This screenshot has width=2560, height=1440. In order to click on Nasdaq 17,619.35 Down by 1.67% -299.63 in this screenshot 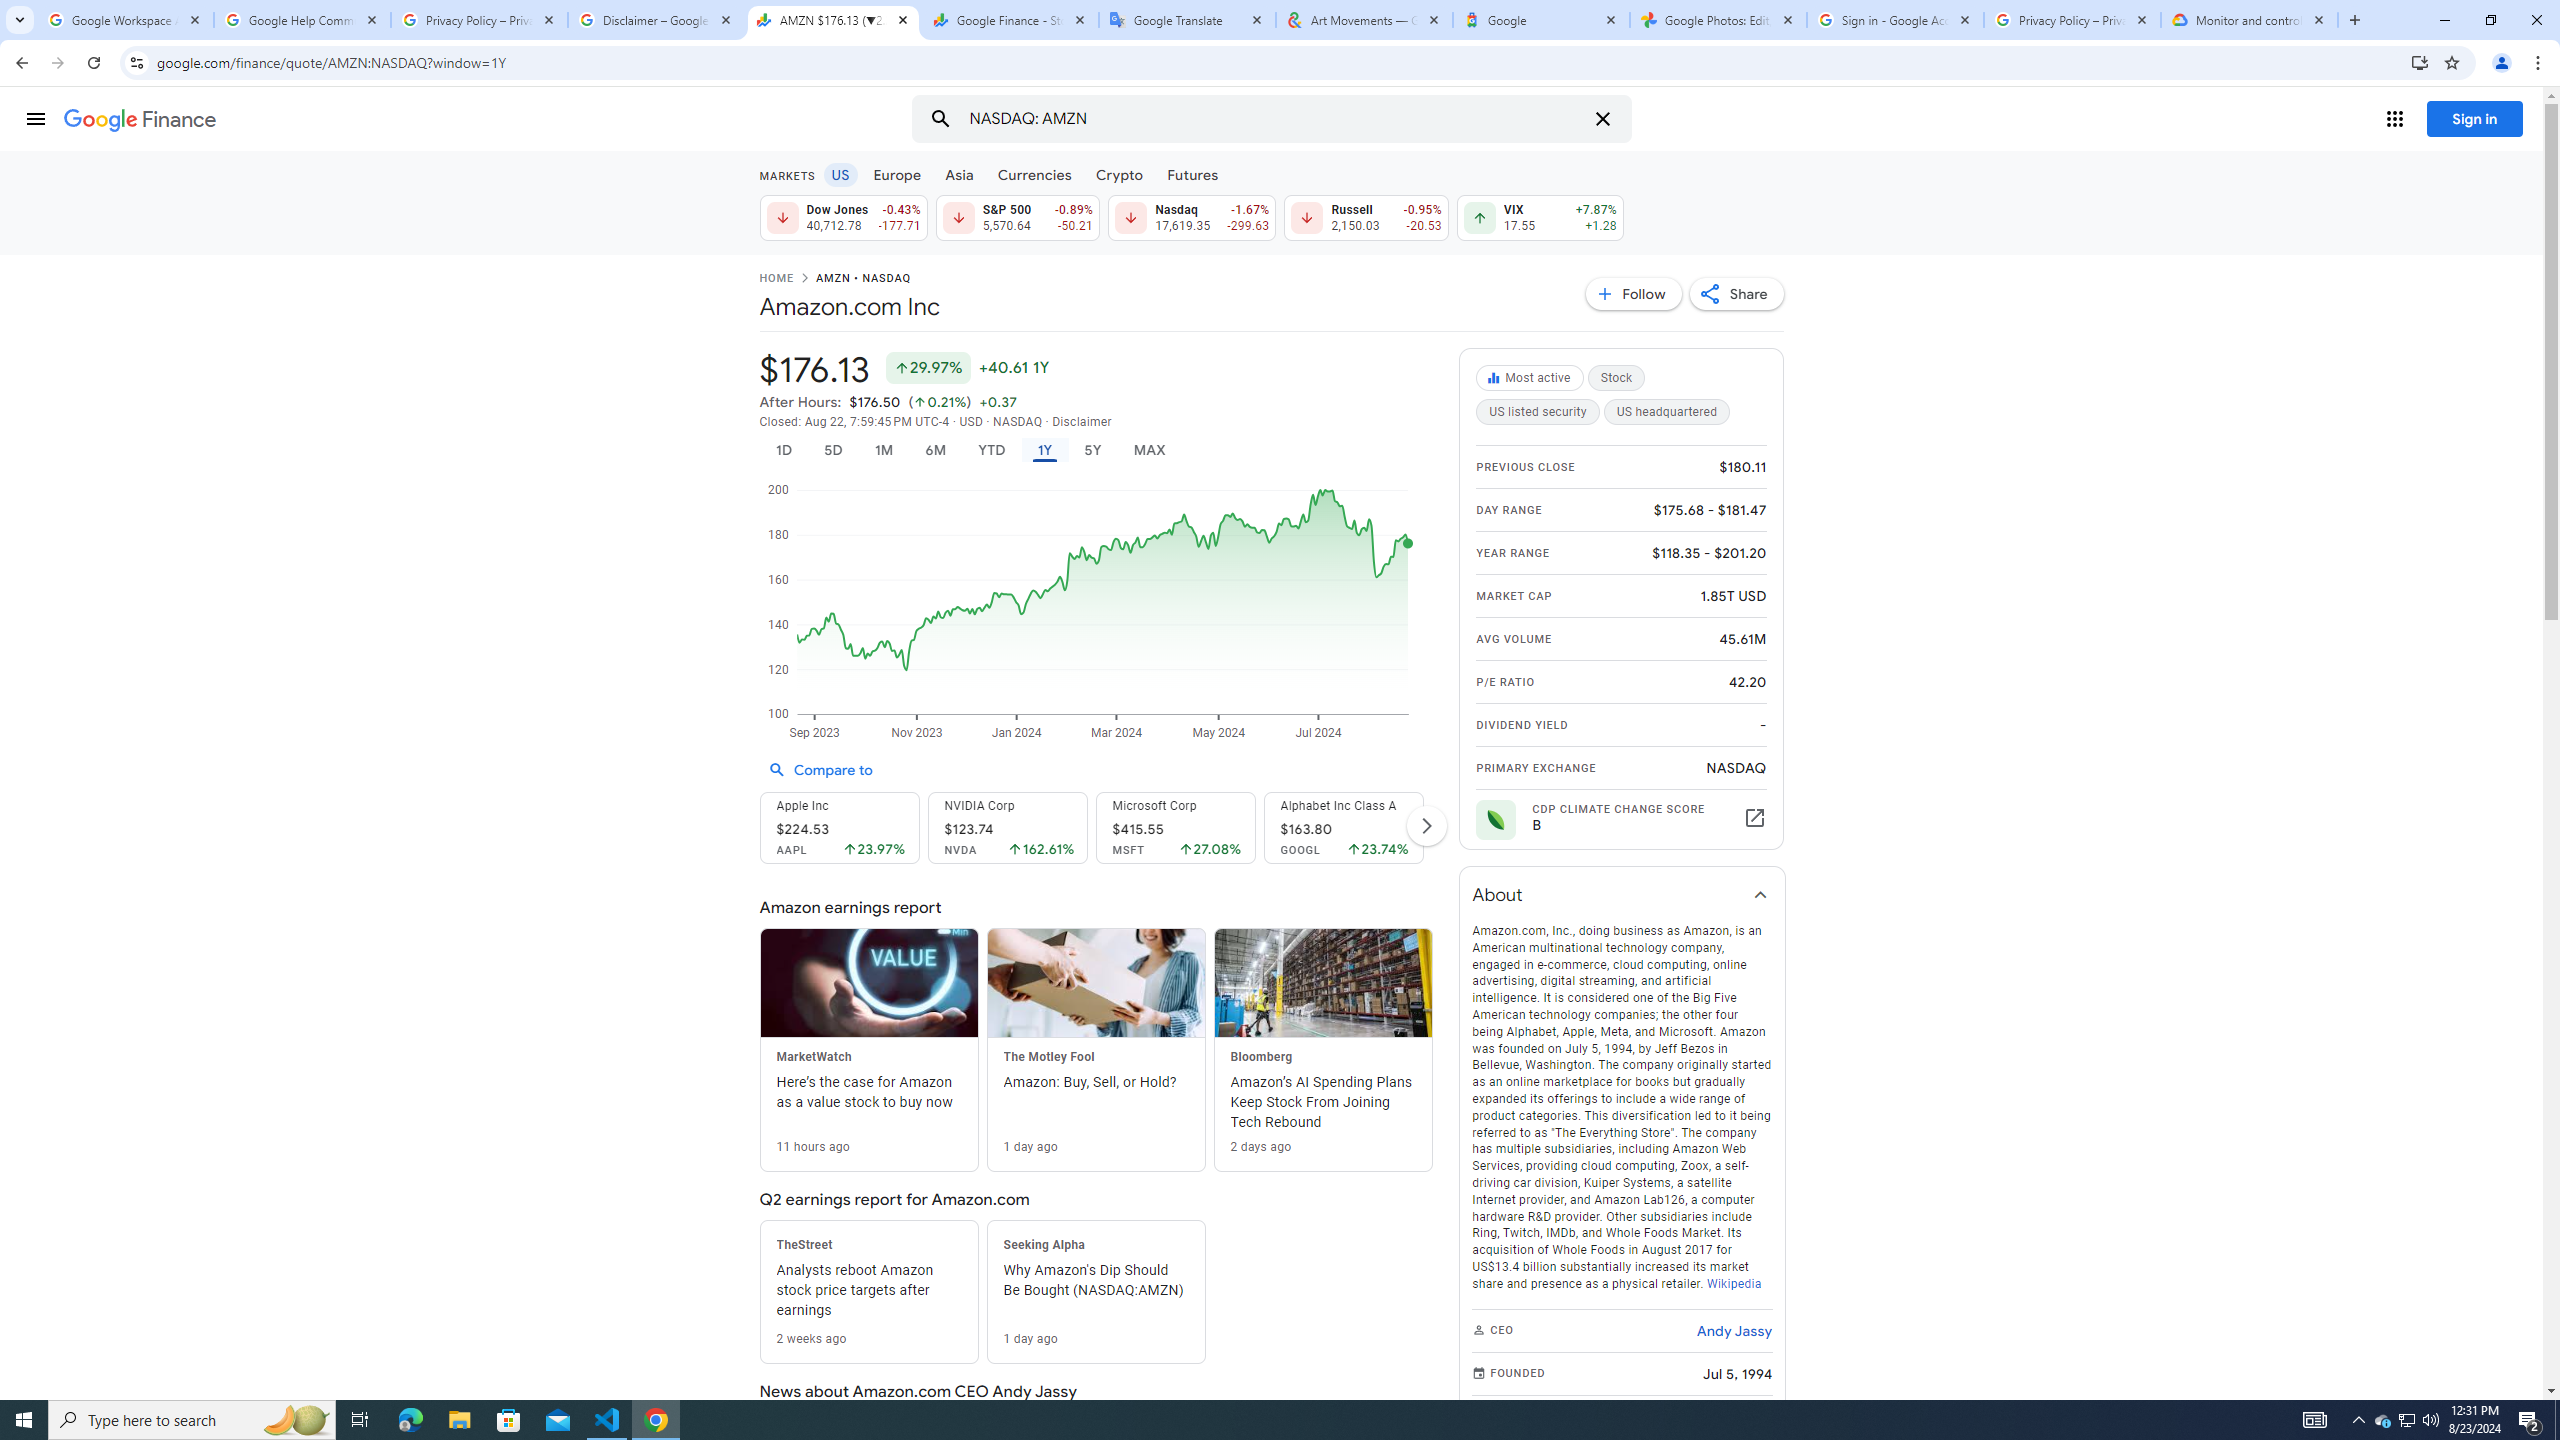, I will do `click(1192, 217)`.